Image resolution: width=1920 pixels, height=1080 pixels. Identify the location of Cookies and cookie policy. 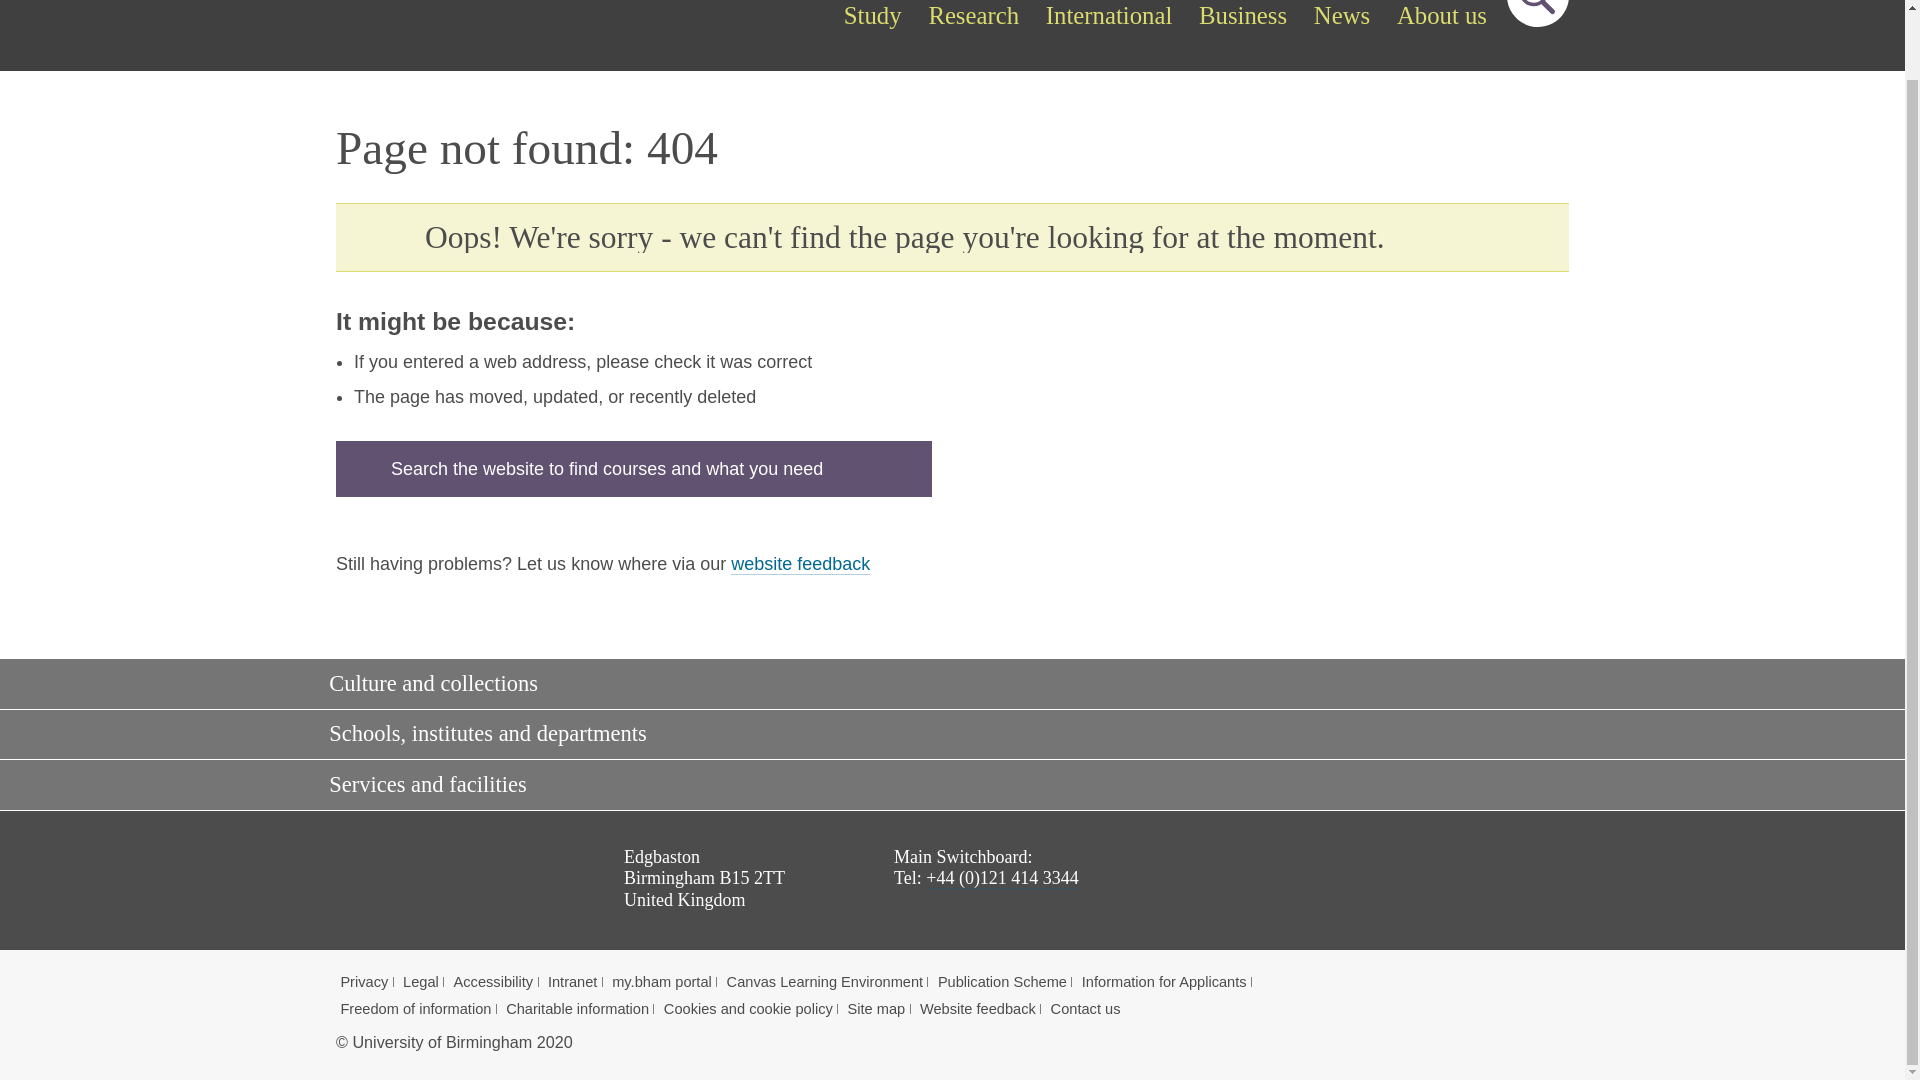
(748, 1009).